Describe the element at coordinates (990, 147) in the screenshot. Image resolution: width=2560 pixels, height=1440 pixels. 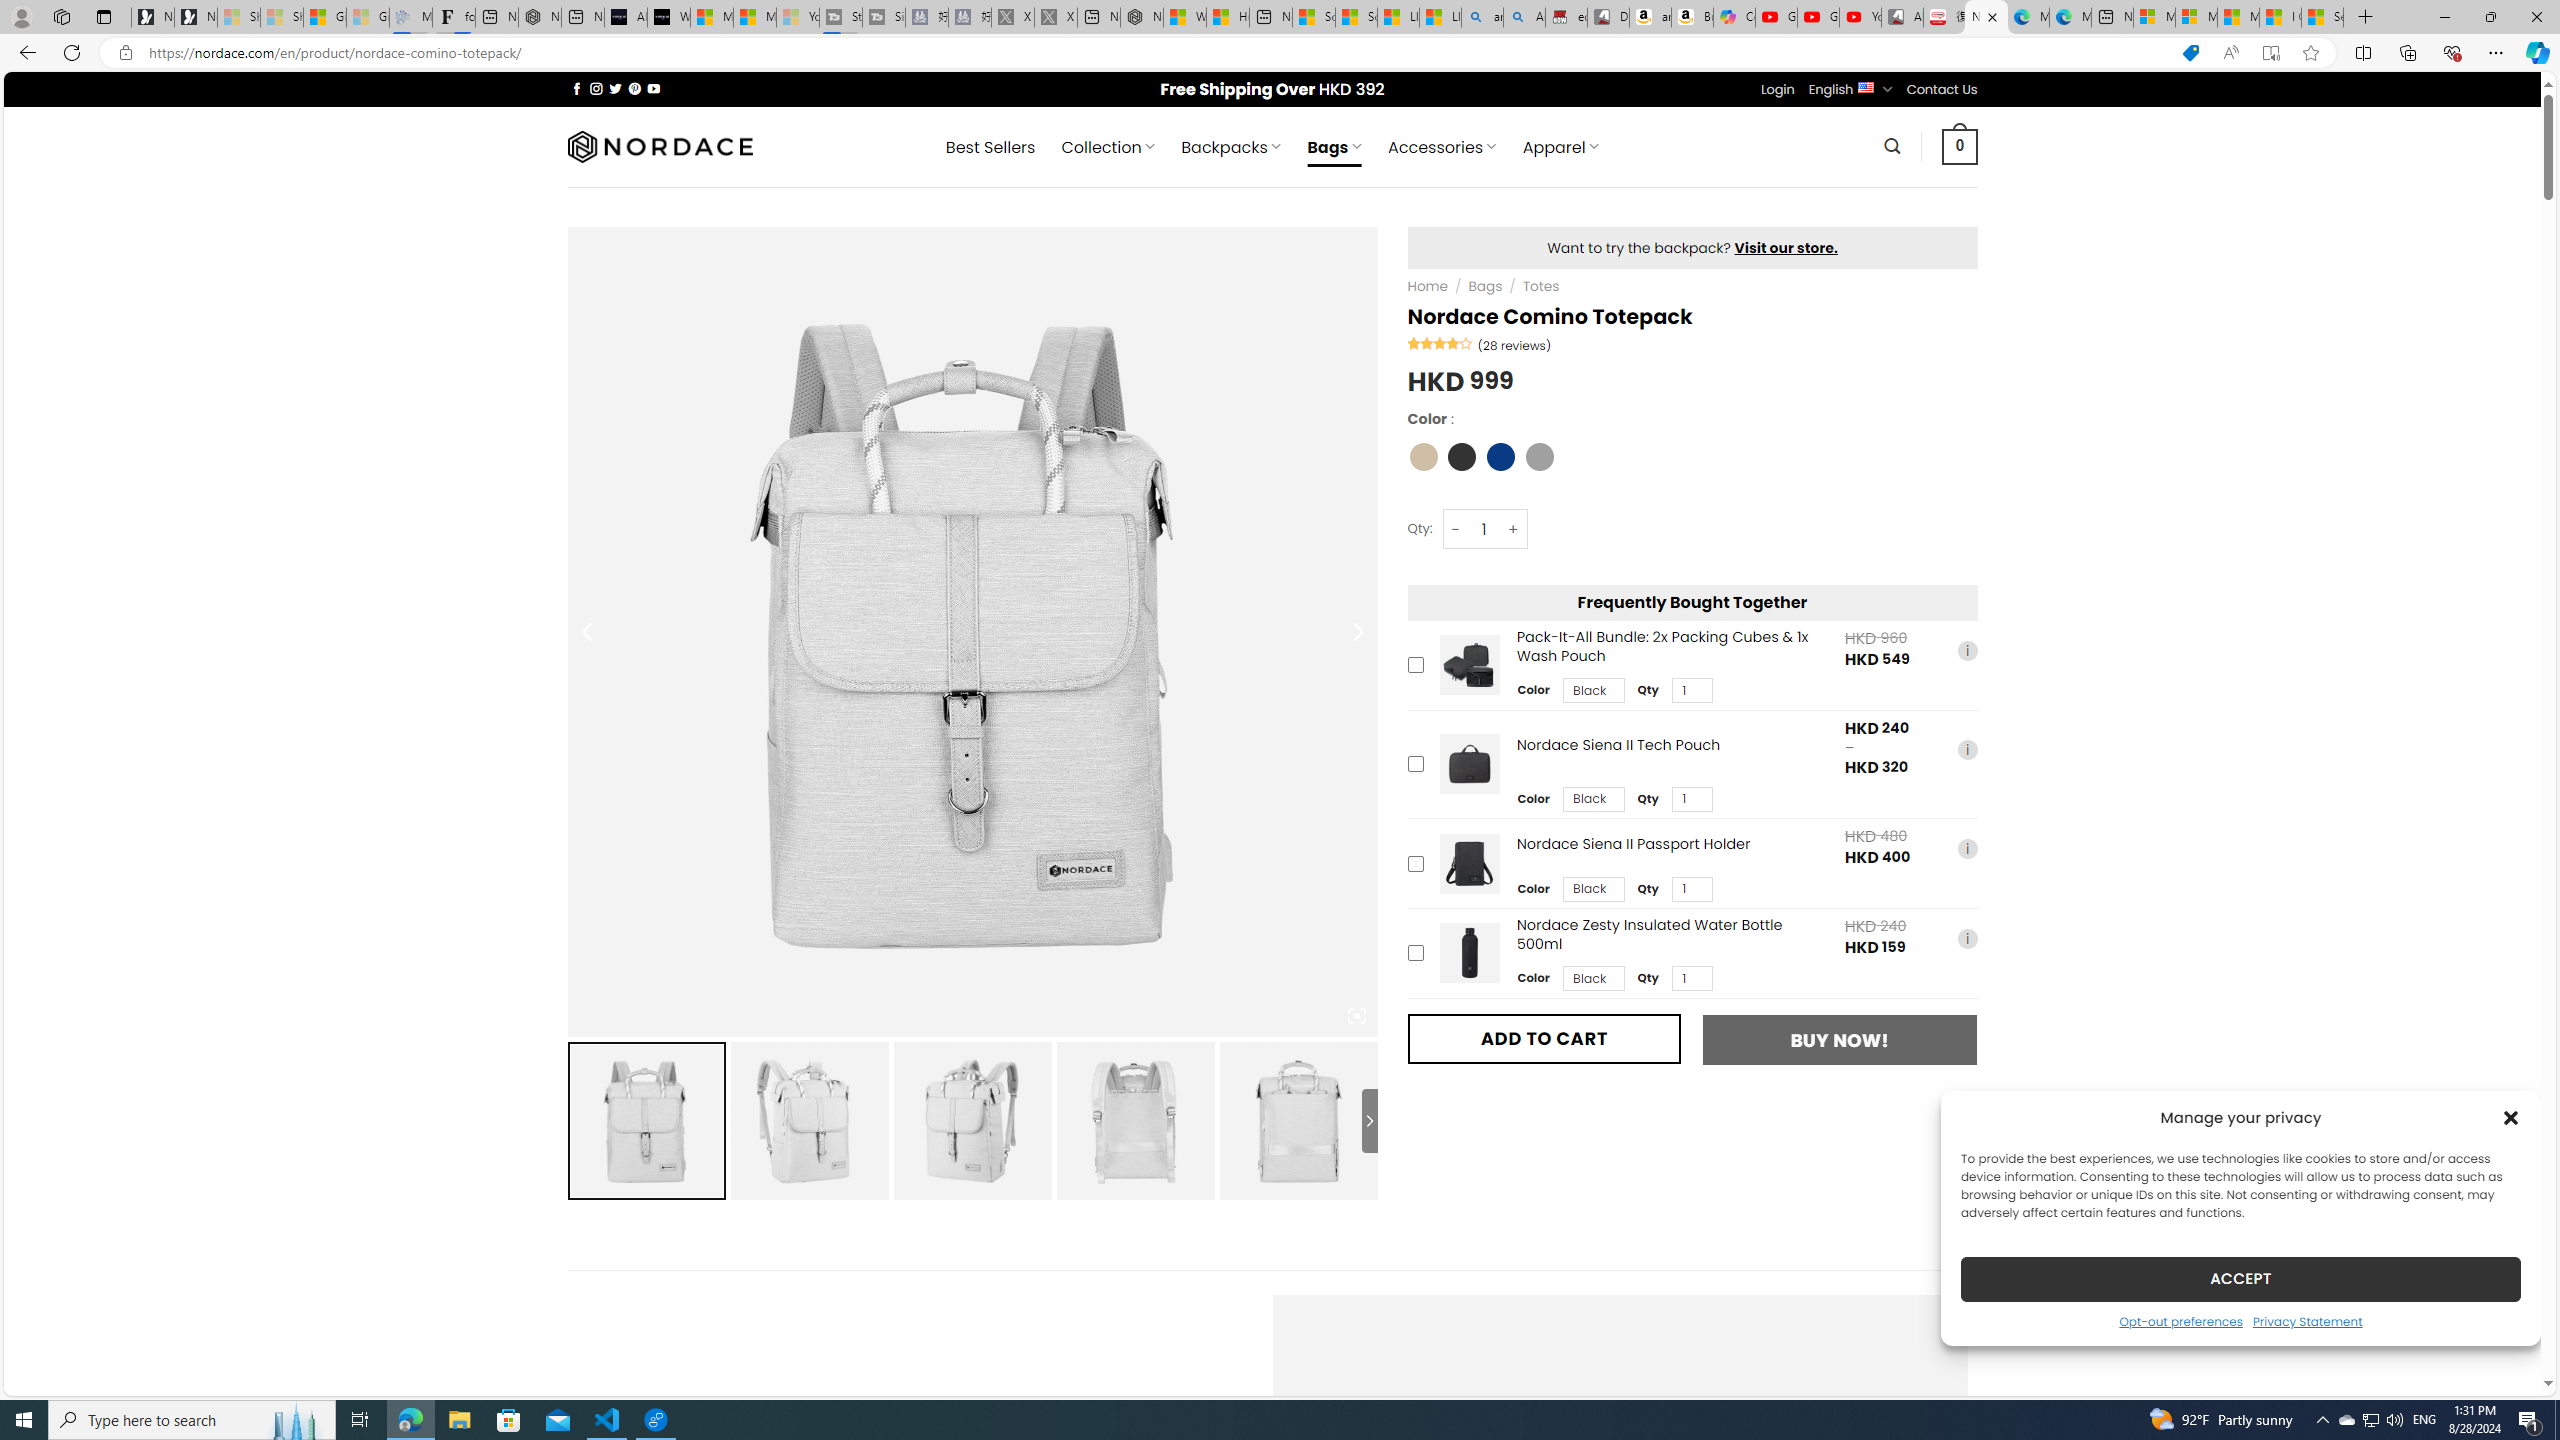
I see `  Best Sellers` at that location.